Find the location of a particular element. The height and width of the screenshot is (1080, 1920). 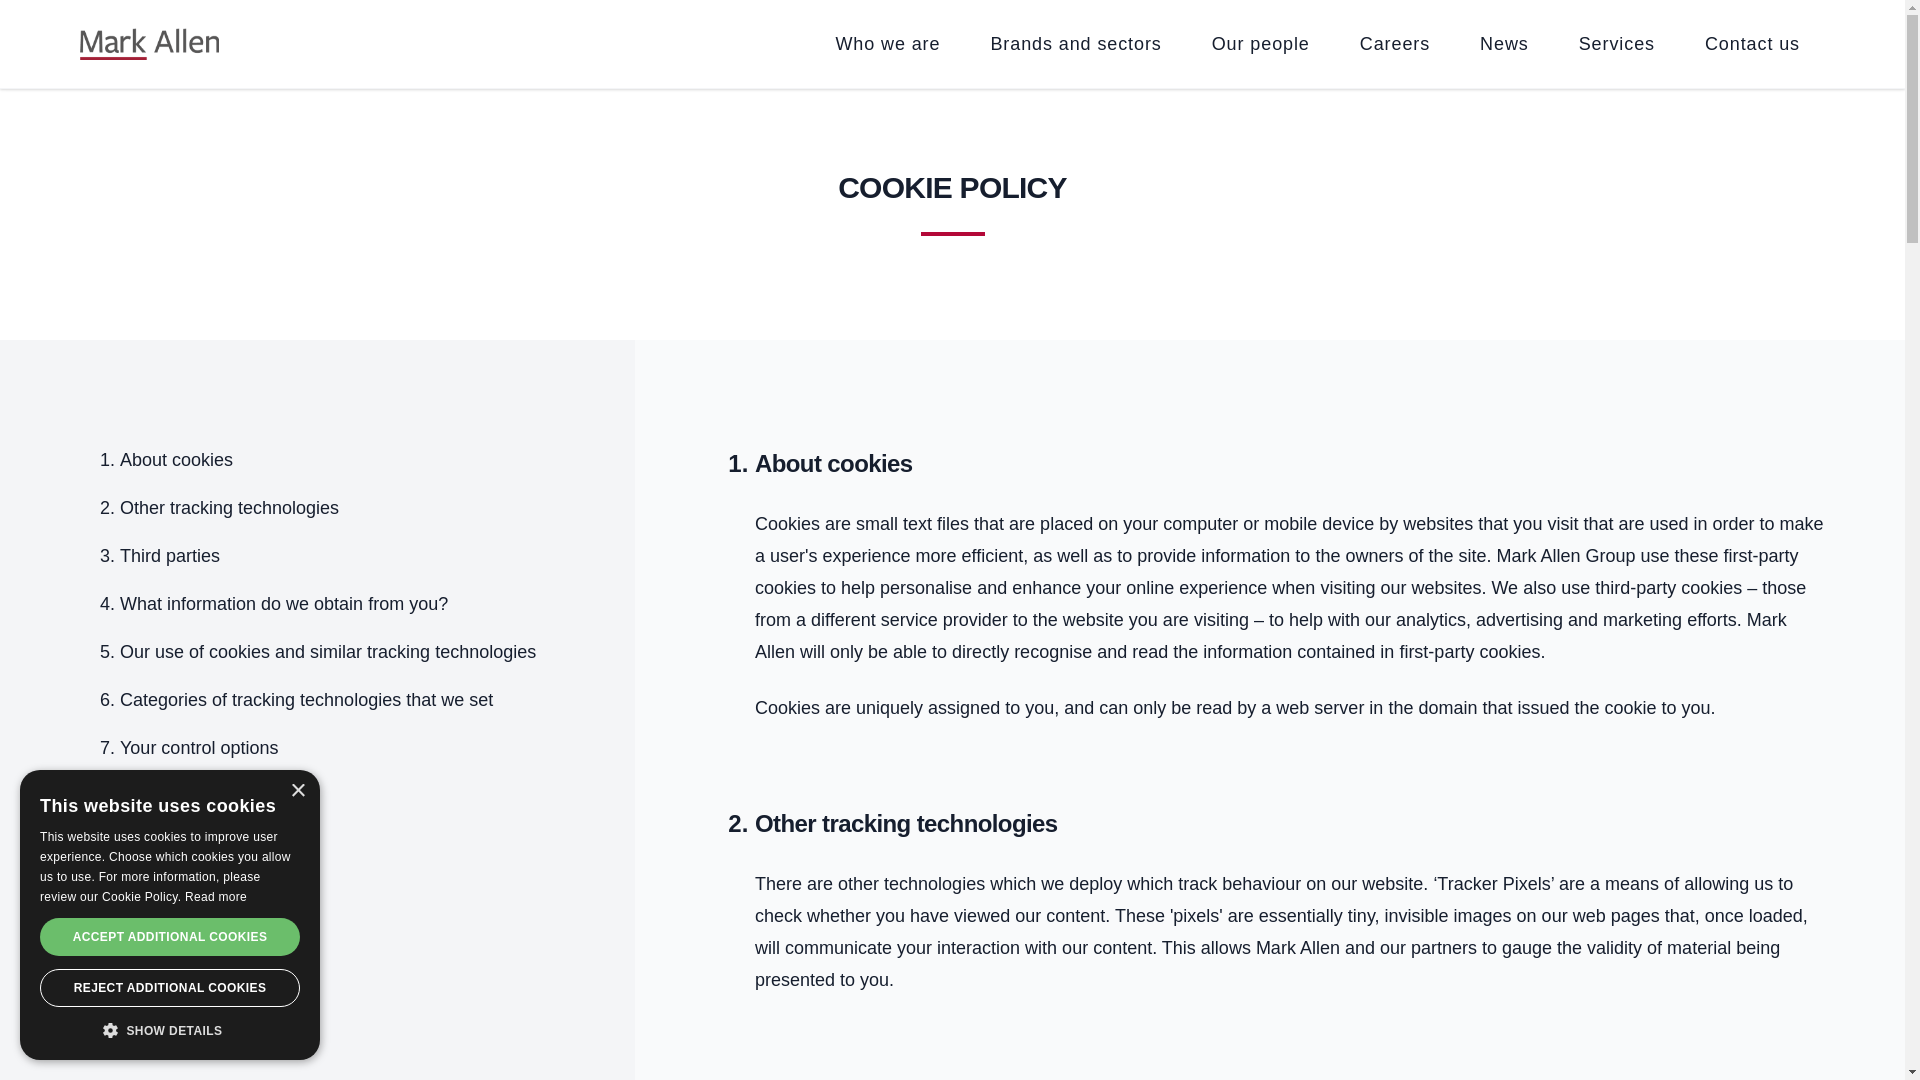

Our people is located at coordinates (1260, 44).